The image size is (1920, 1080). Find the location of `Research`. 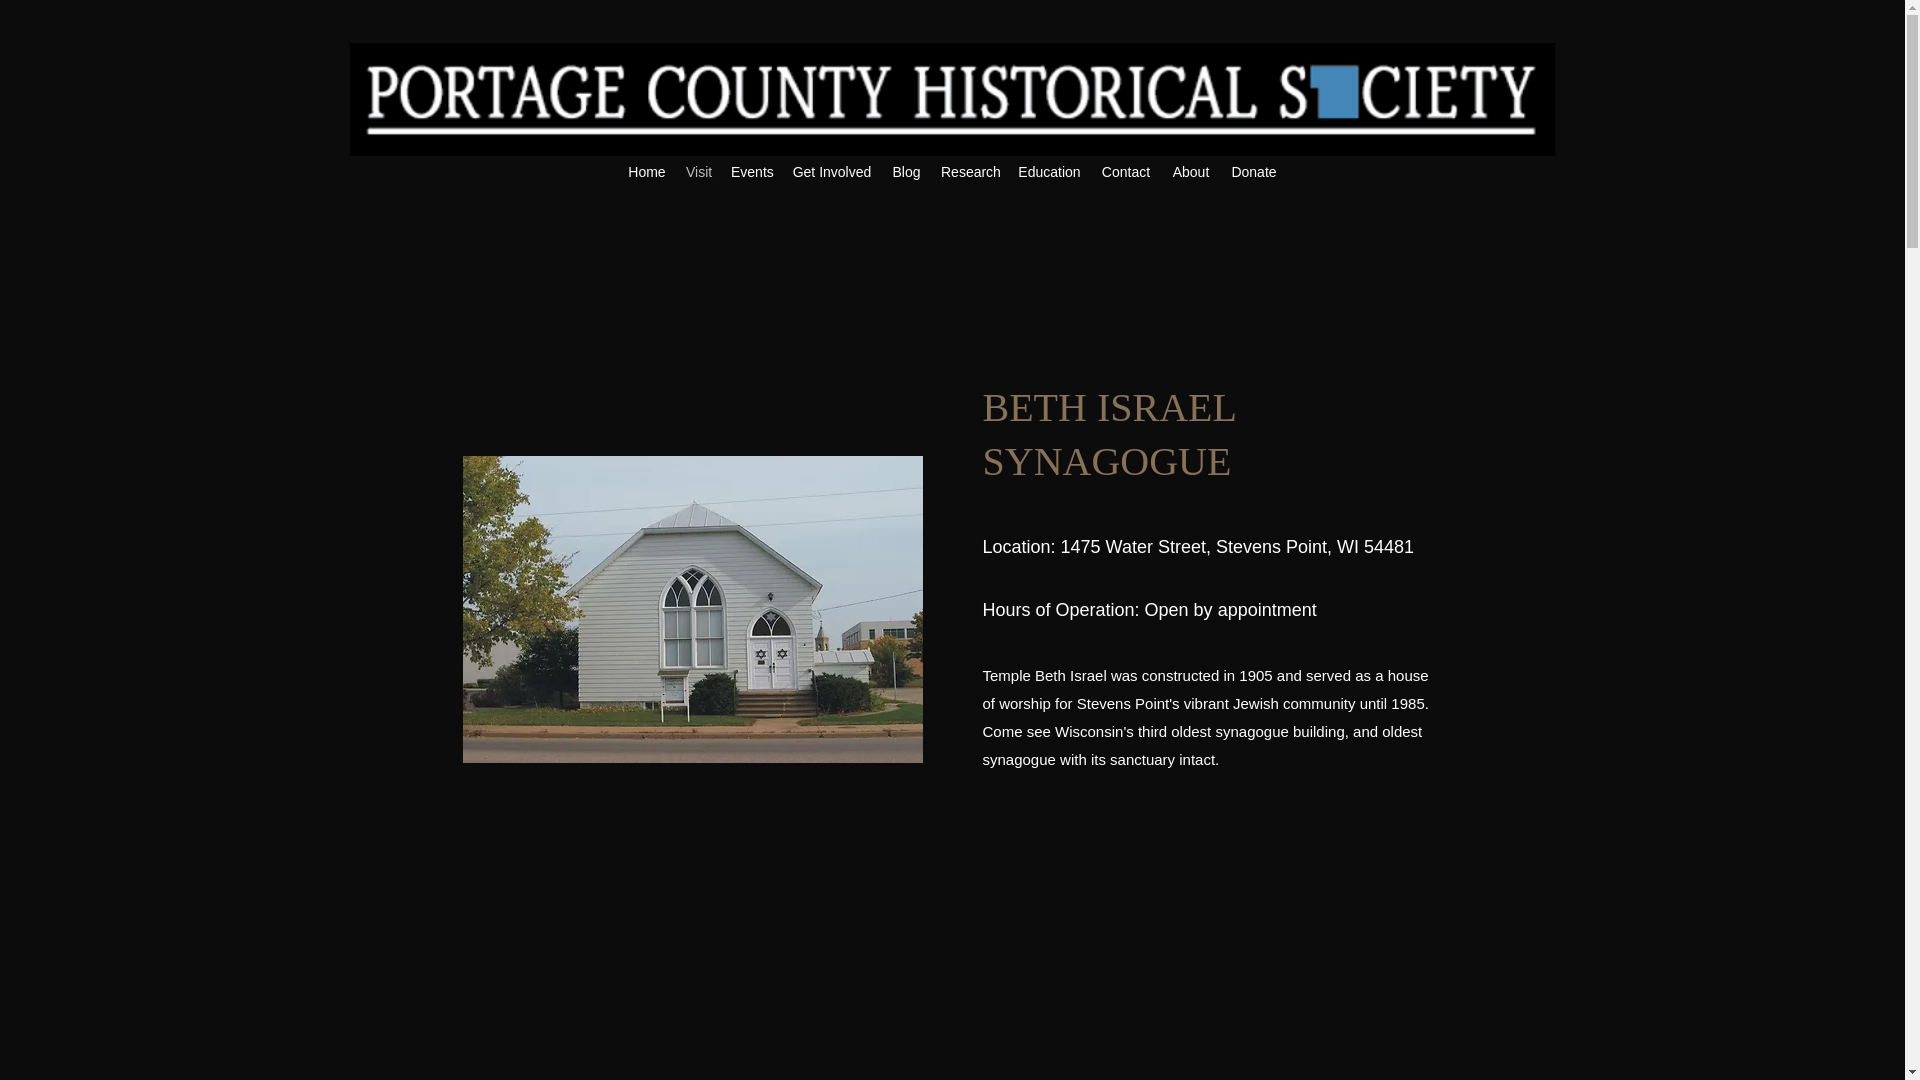

Research is located at coordinates (970, 172).